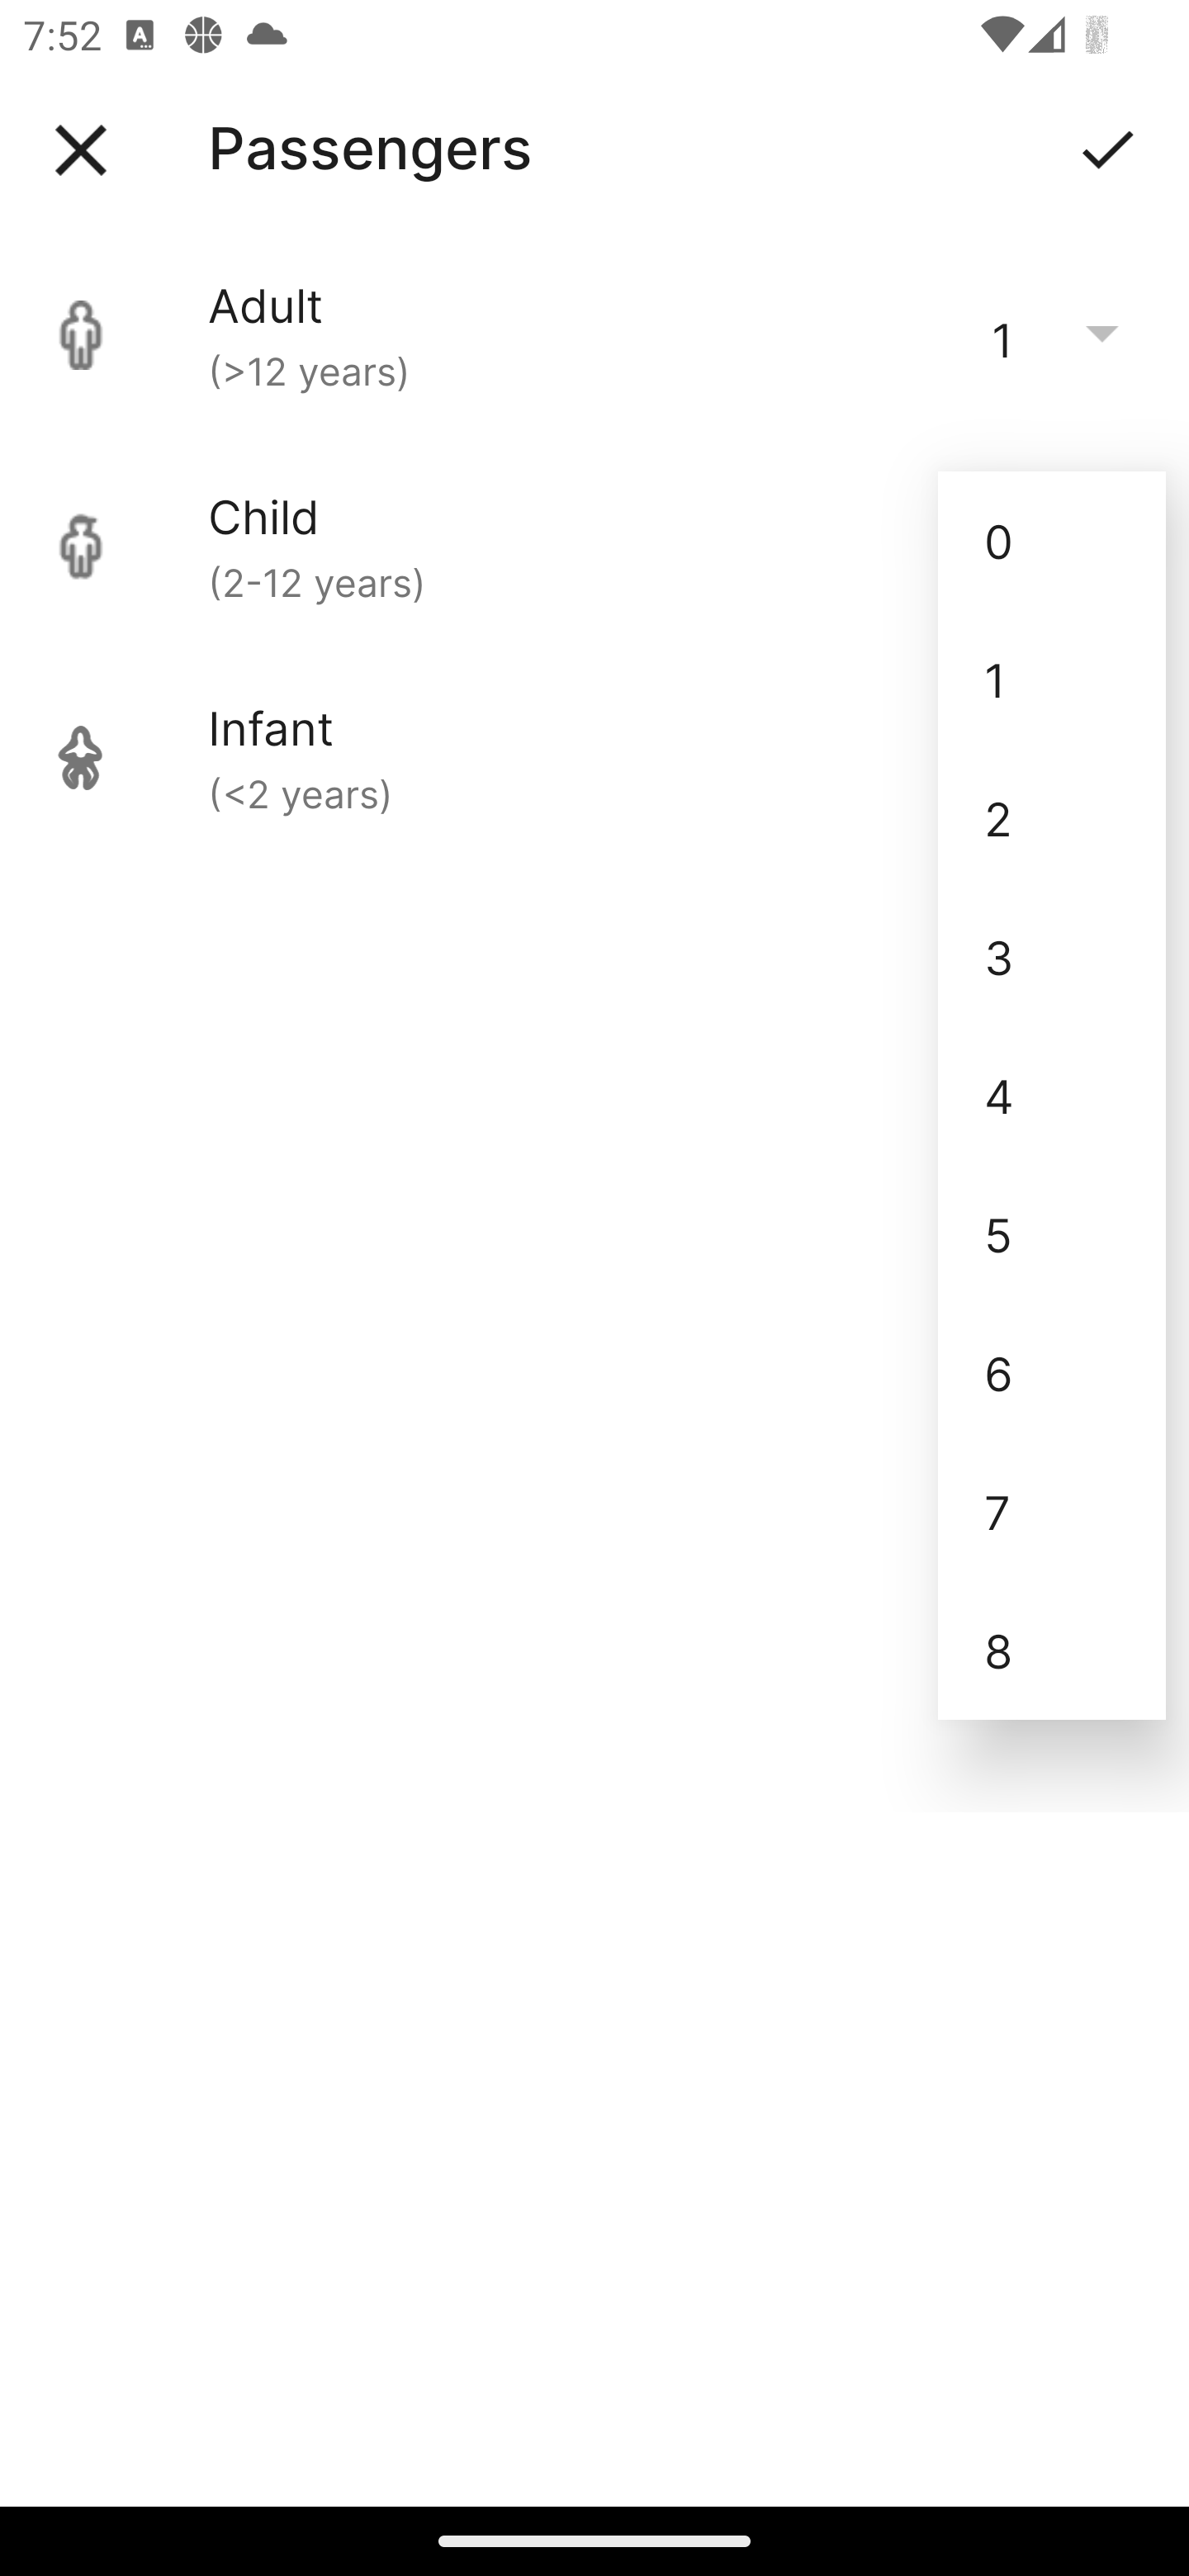  I want to click on 2, so click(1052, 819).